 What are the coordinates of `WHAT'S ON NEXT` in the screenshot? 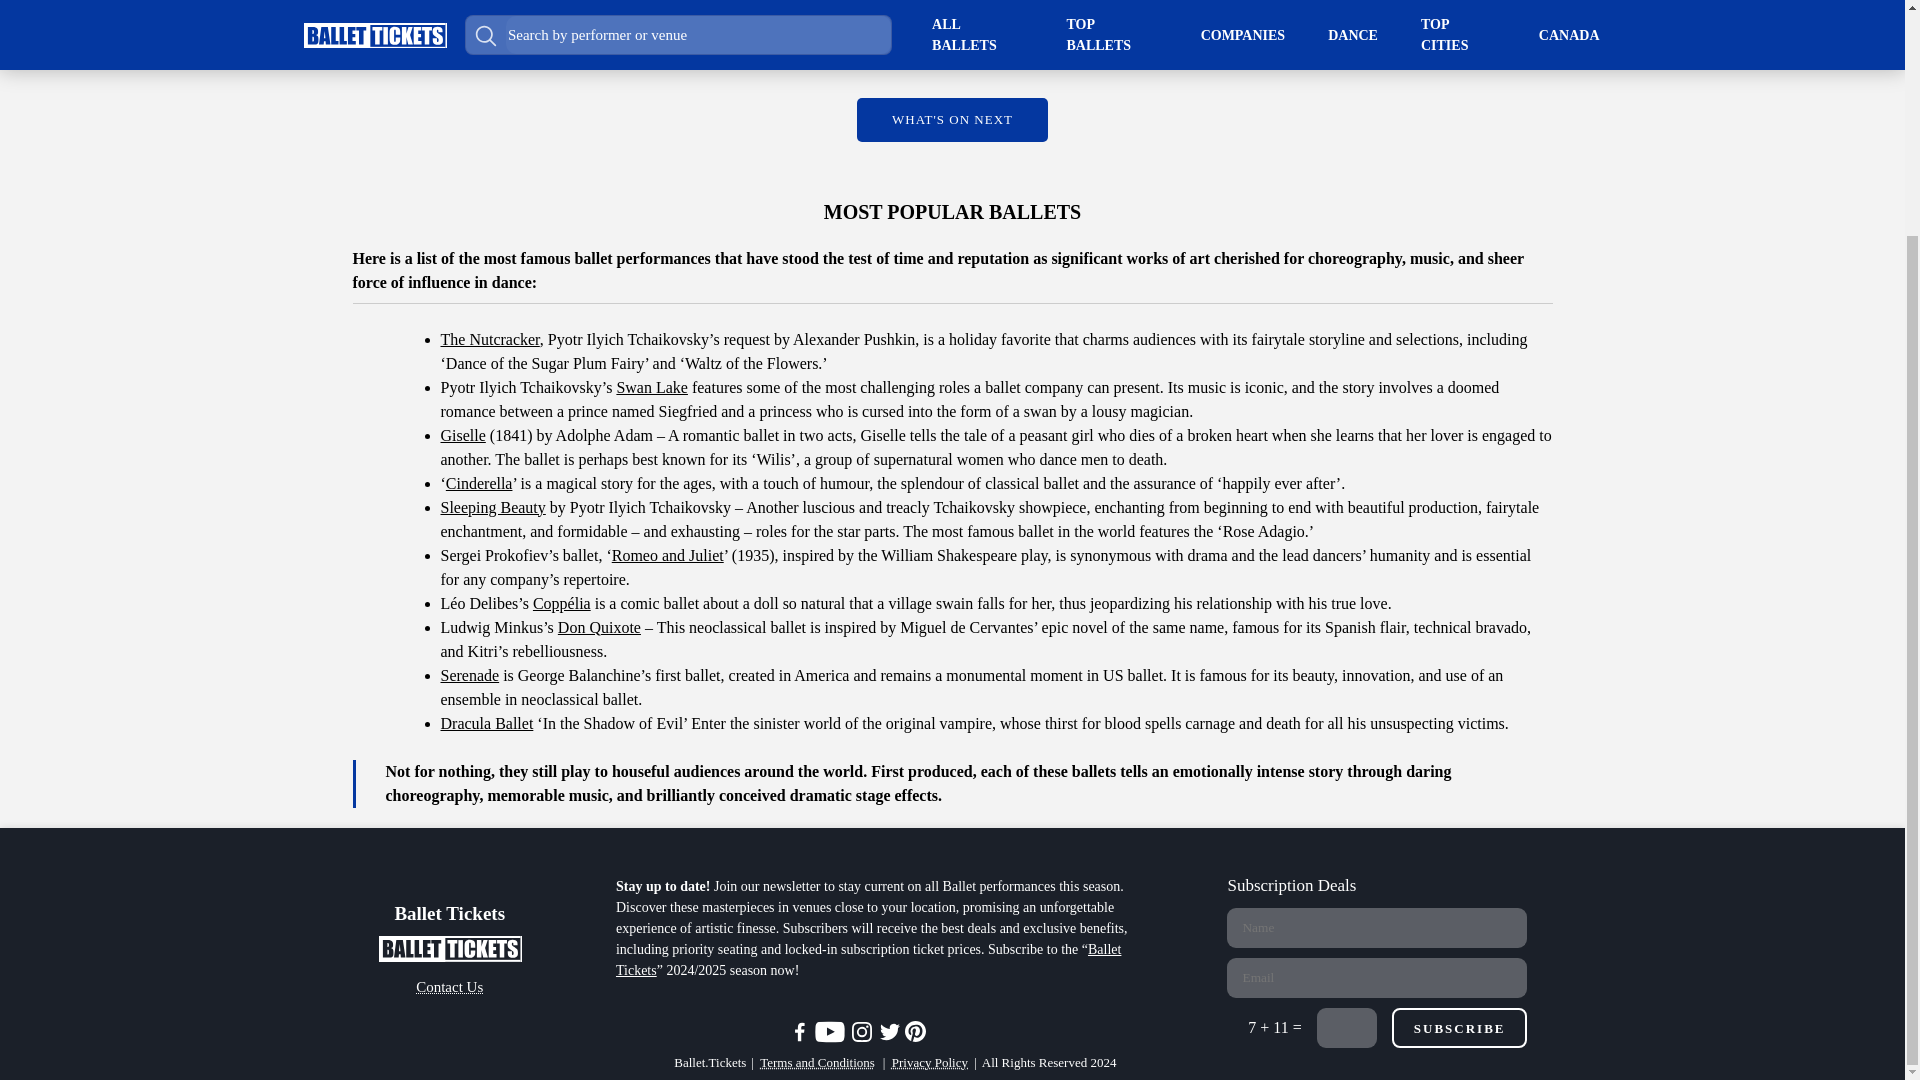 It's located at (952, 120).